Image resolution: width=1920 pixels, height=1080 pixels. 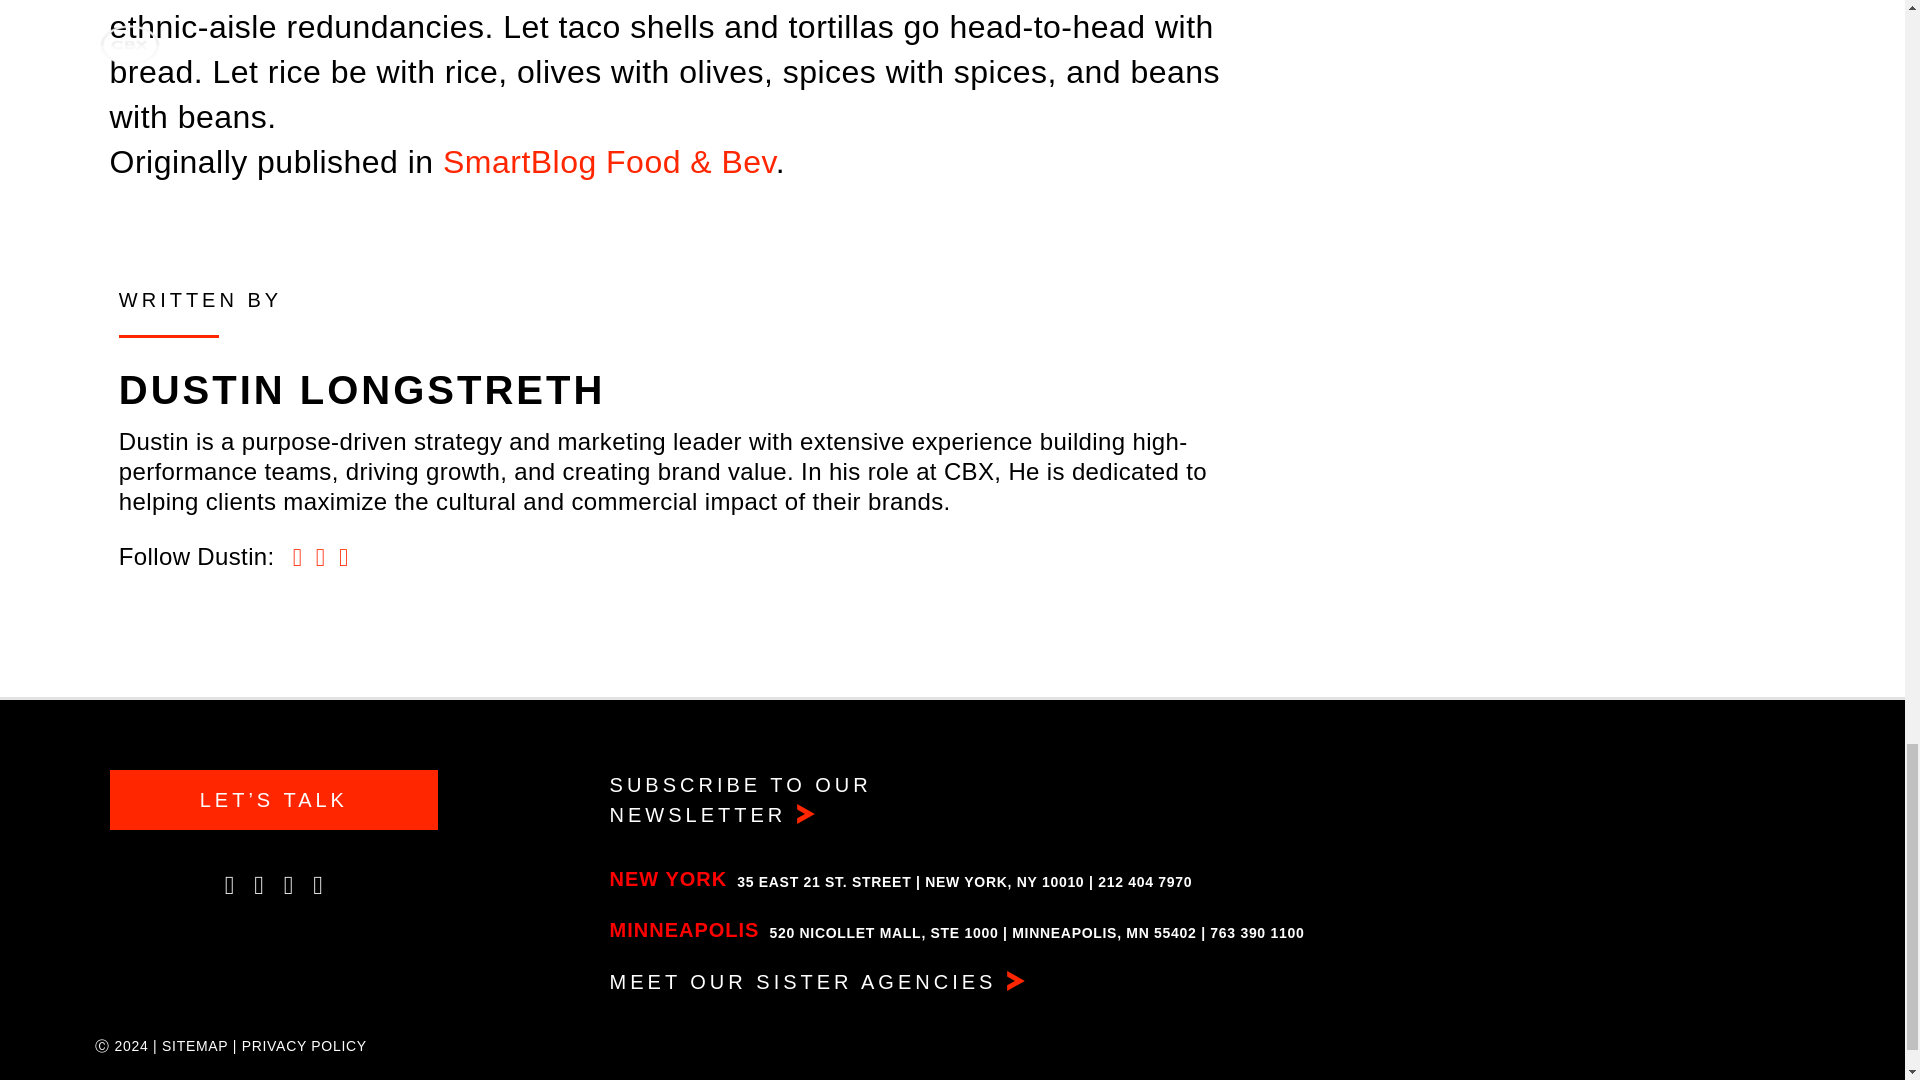 What do you see at coordinates (825, 981) in the screenshot?
I see `MEET OUR SISTER AGENCIES` at bounding box center [825, 981].